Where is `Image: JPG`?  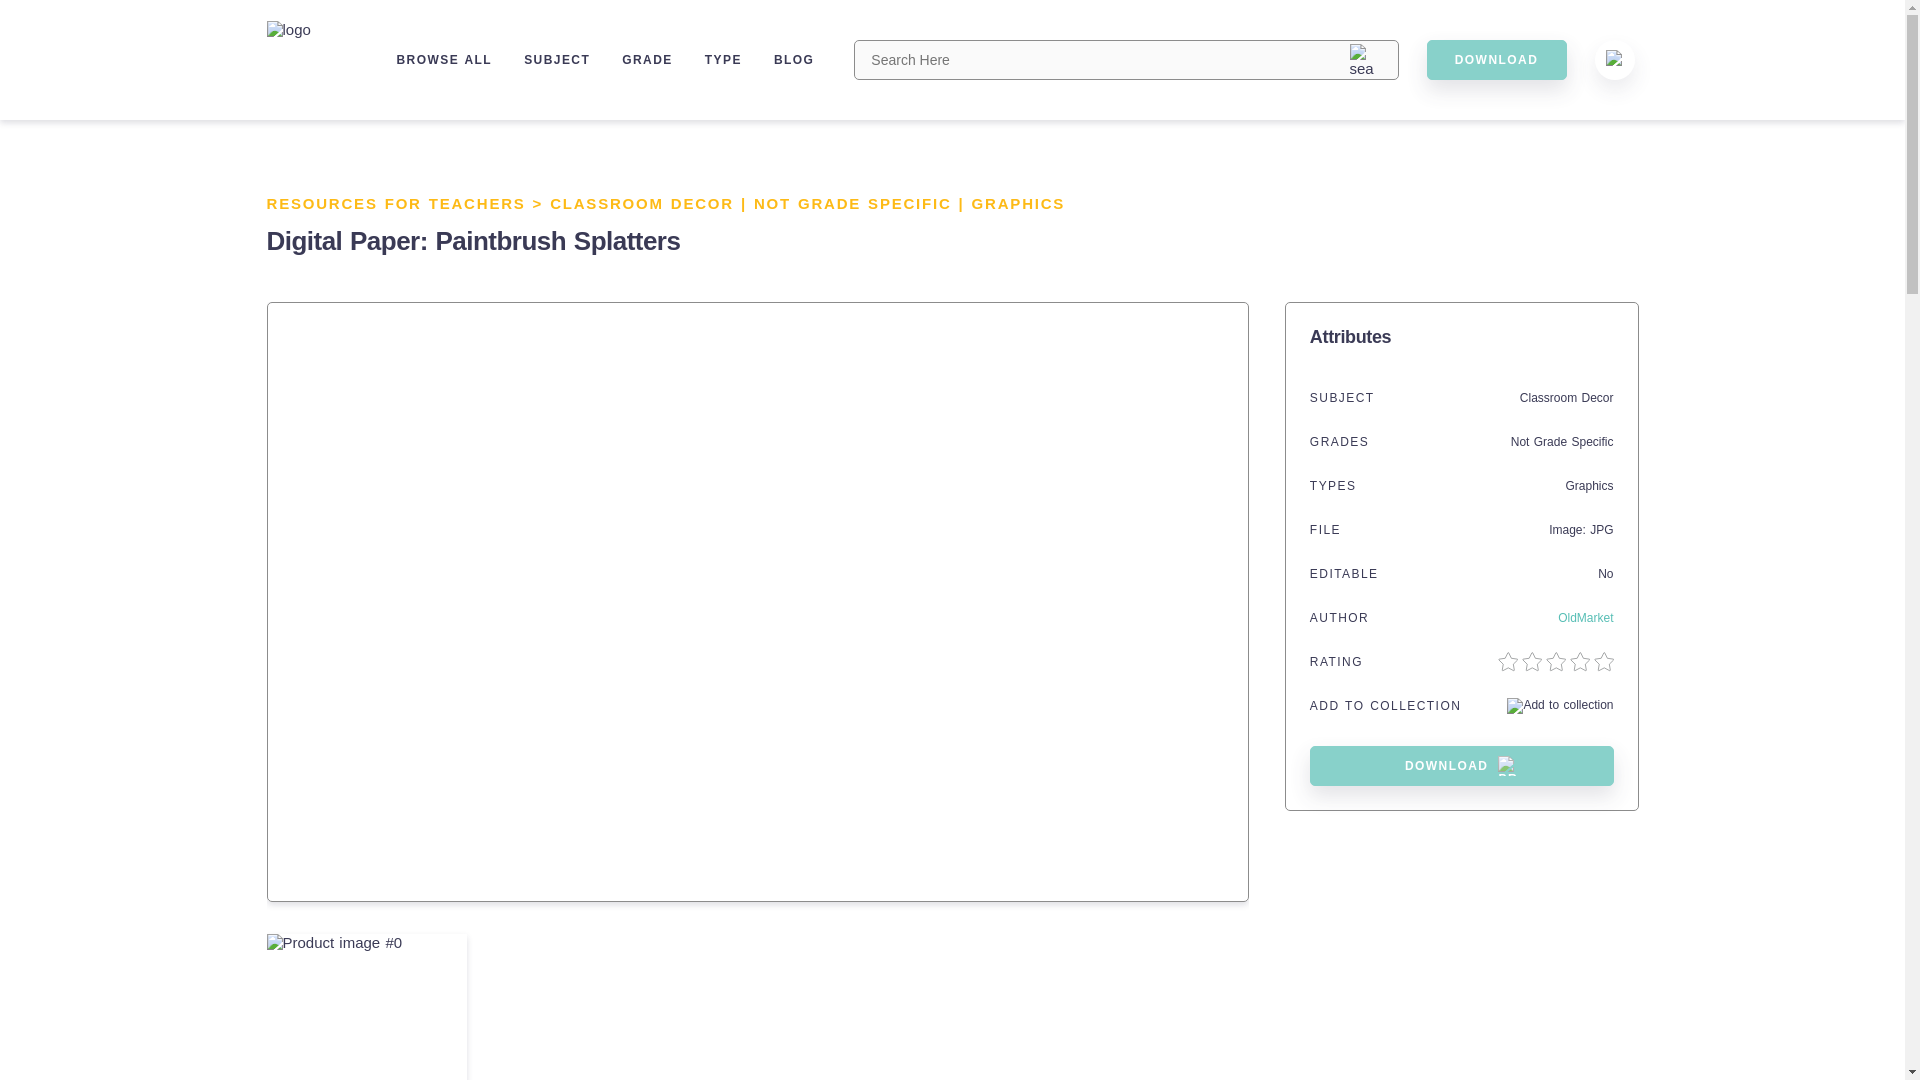 Image: JPG is located at coordinates (1580, 529).